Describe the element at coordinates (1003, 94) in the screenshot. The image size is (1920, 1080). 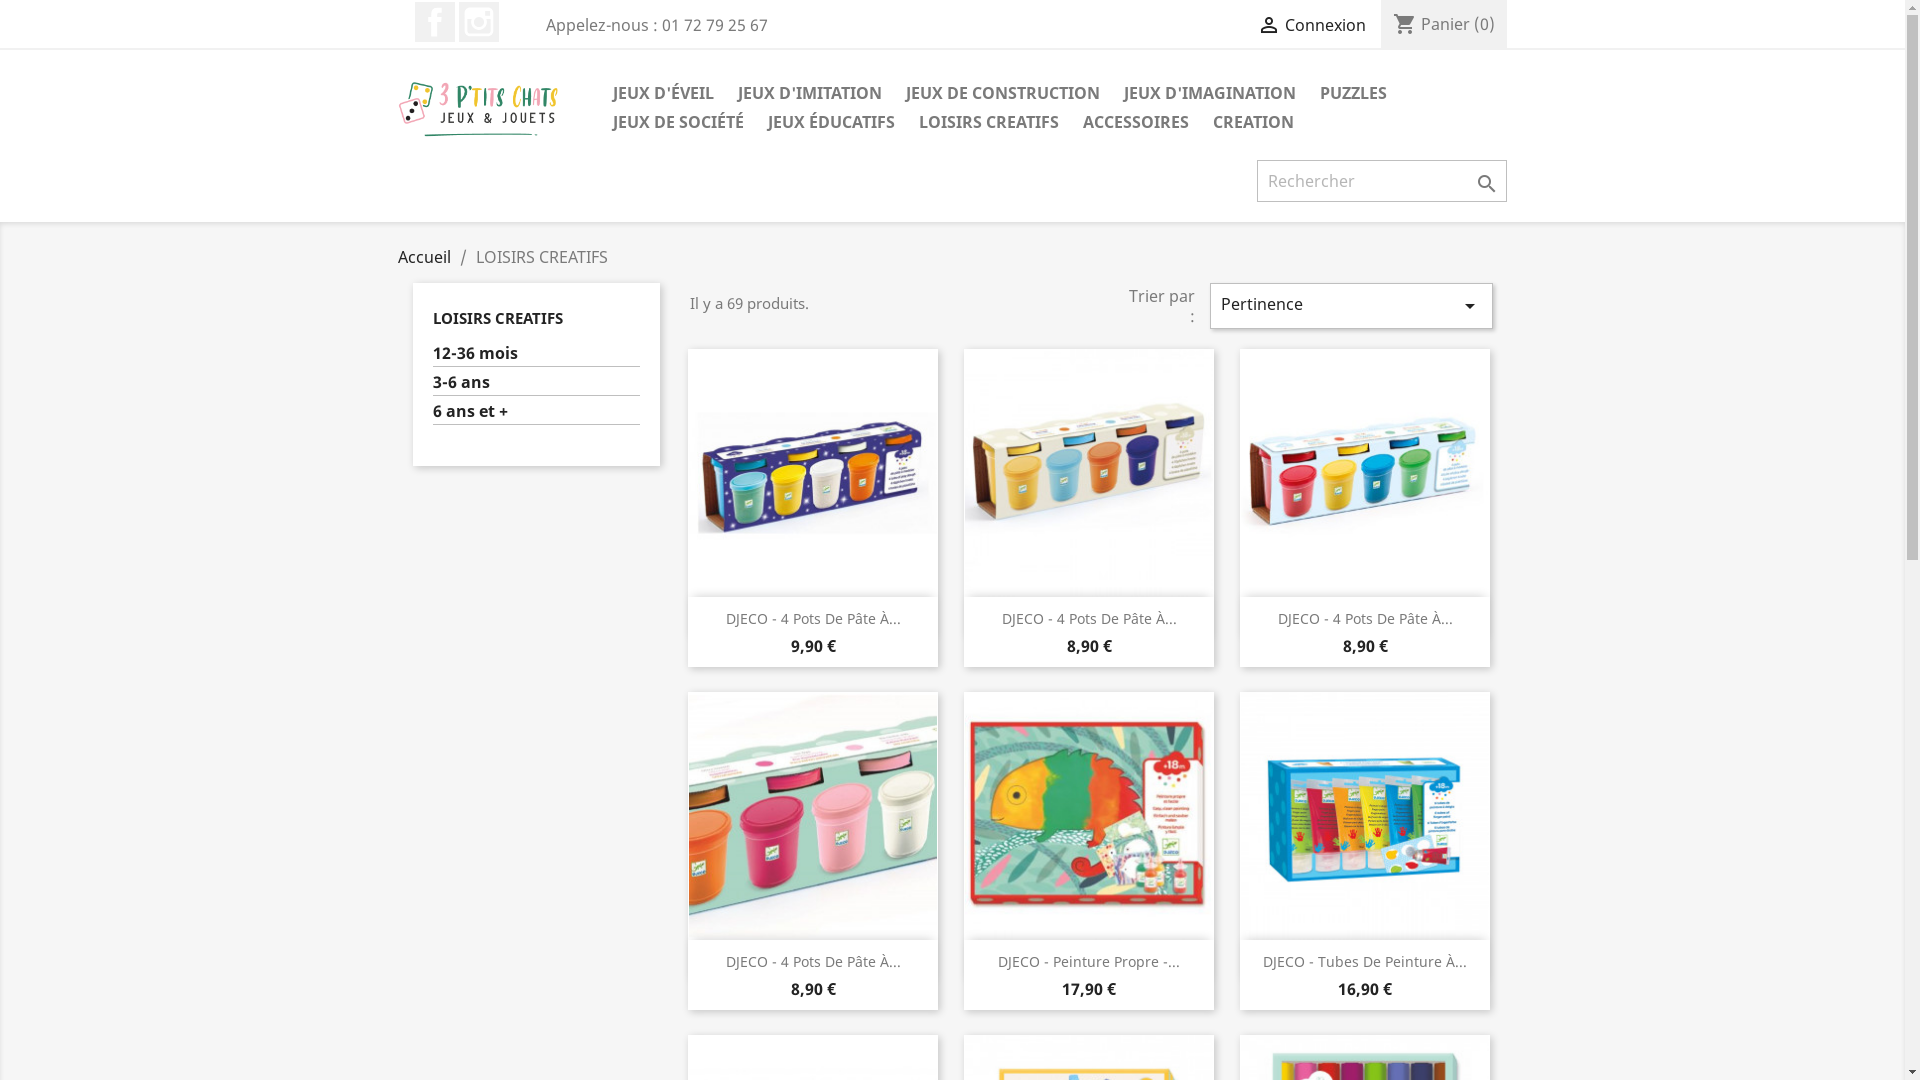
I see `JEUX DE CONSTRUCTION` at that location.